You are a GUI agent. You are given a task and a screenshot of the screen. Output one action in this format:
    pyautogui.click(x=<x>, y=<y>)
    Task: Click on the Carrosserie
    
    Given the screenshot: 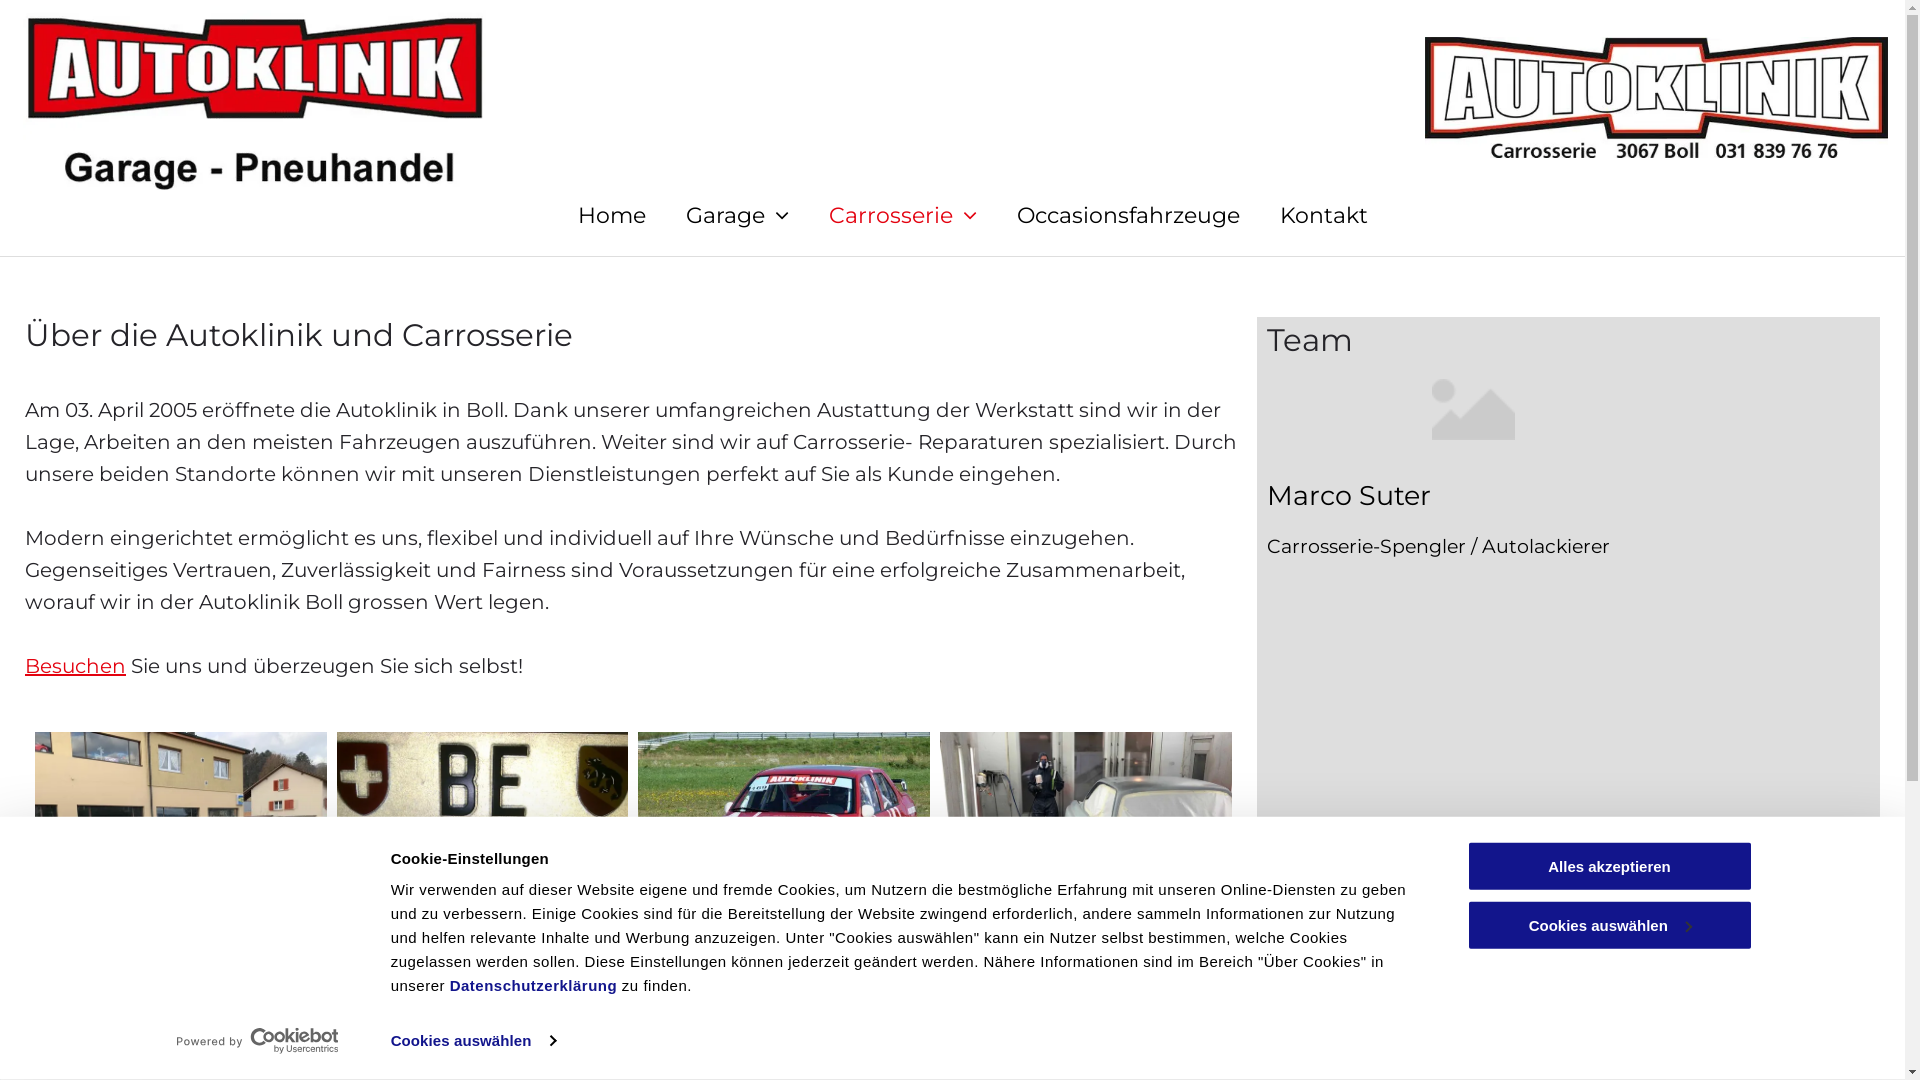 What is the action you would take?
    pyautogui.click(x=882, y=216)
    